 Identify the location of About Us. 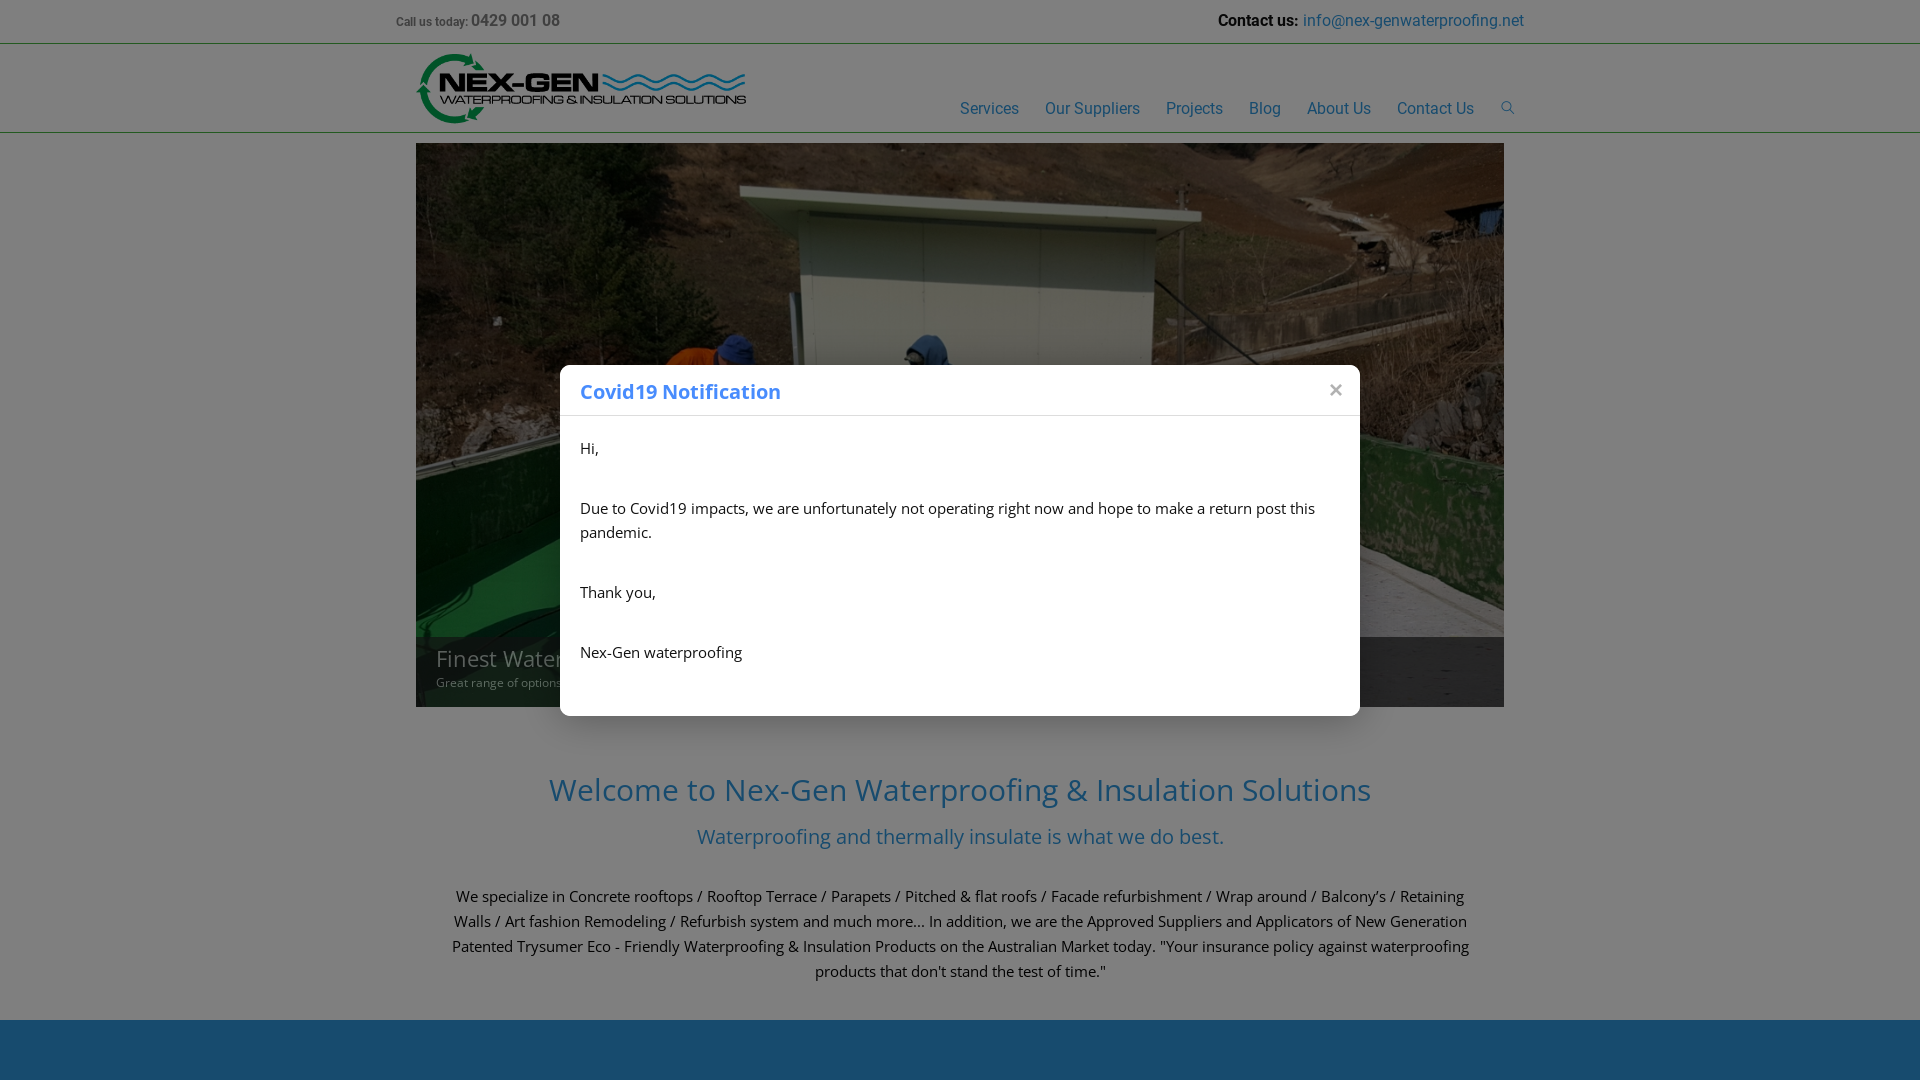
(1339, 111).